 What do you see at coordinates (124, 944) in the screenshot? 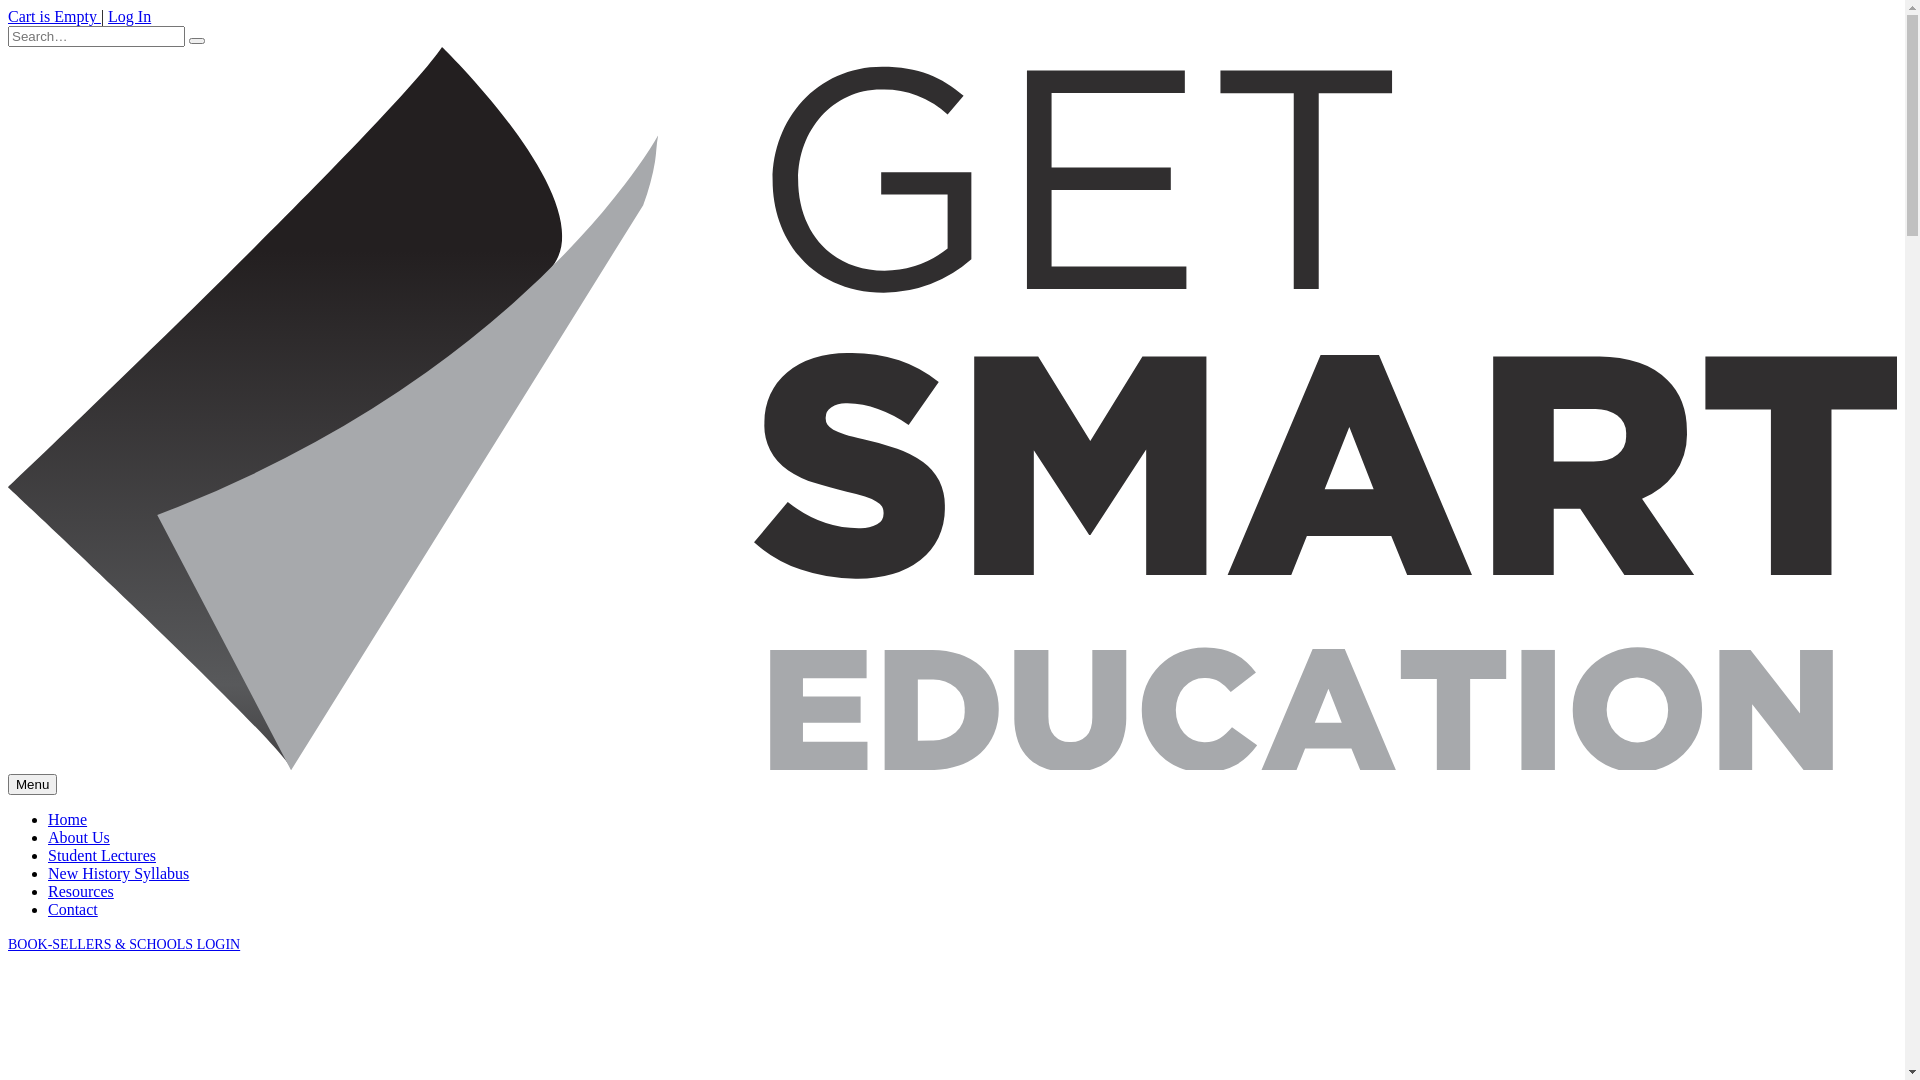
I see `BOOK-SELLERS & SCHOOLS LOGIN` at bounding box center [124, 944].